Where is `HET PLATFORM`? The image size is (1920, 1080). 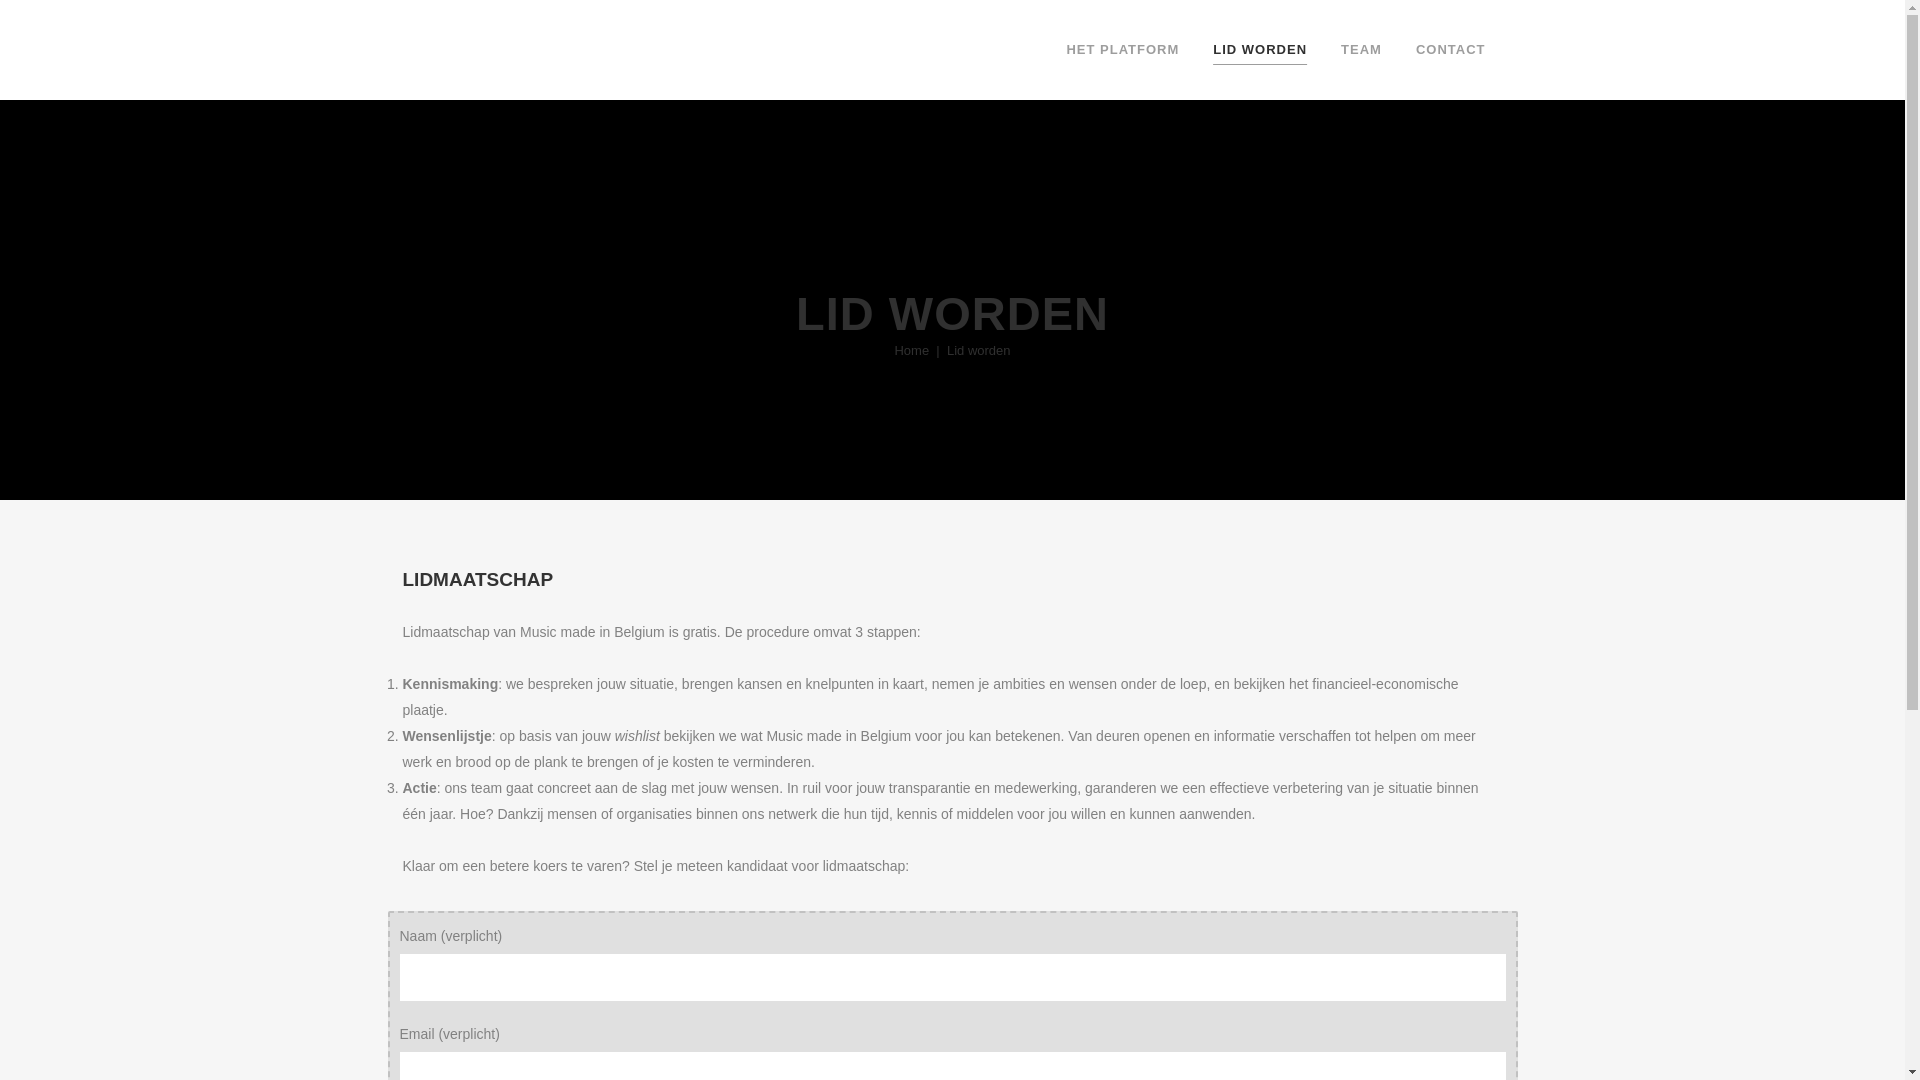 HET PLATFORM is located at coordinates (1122, 50).